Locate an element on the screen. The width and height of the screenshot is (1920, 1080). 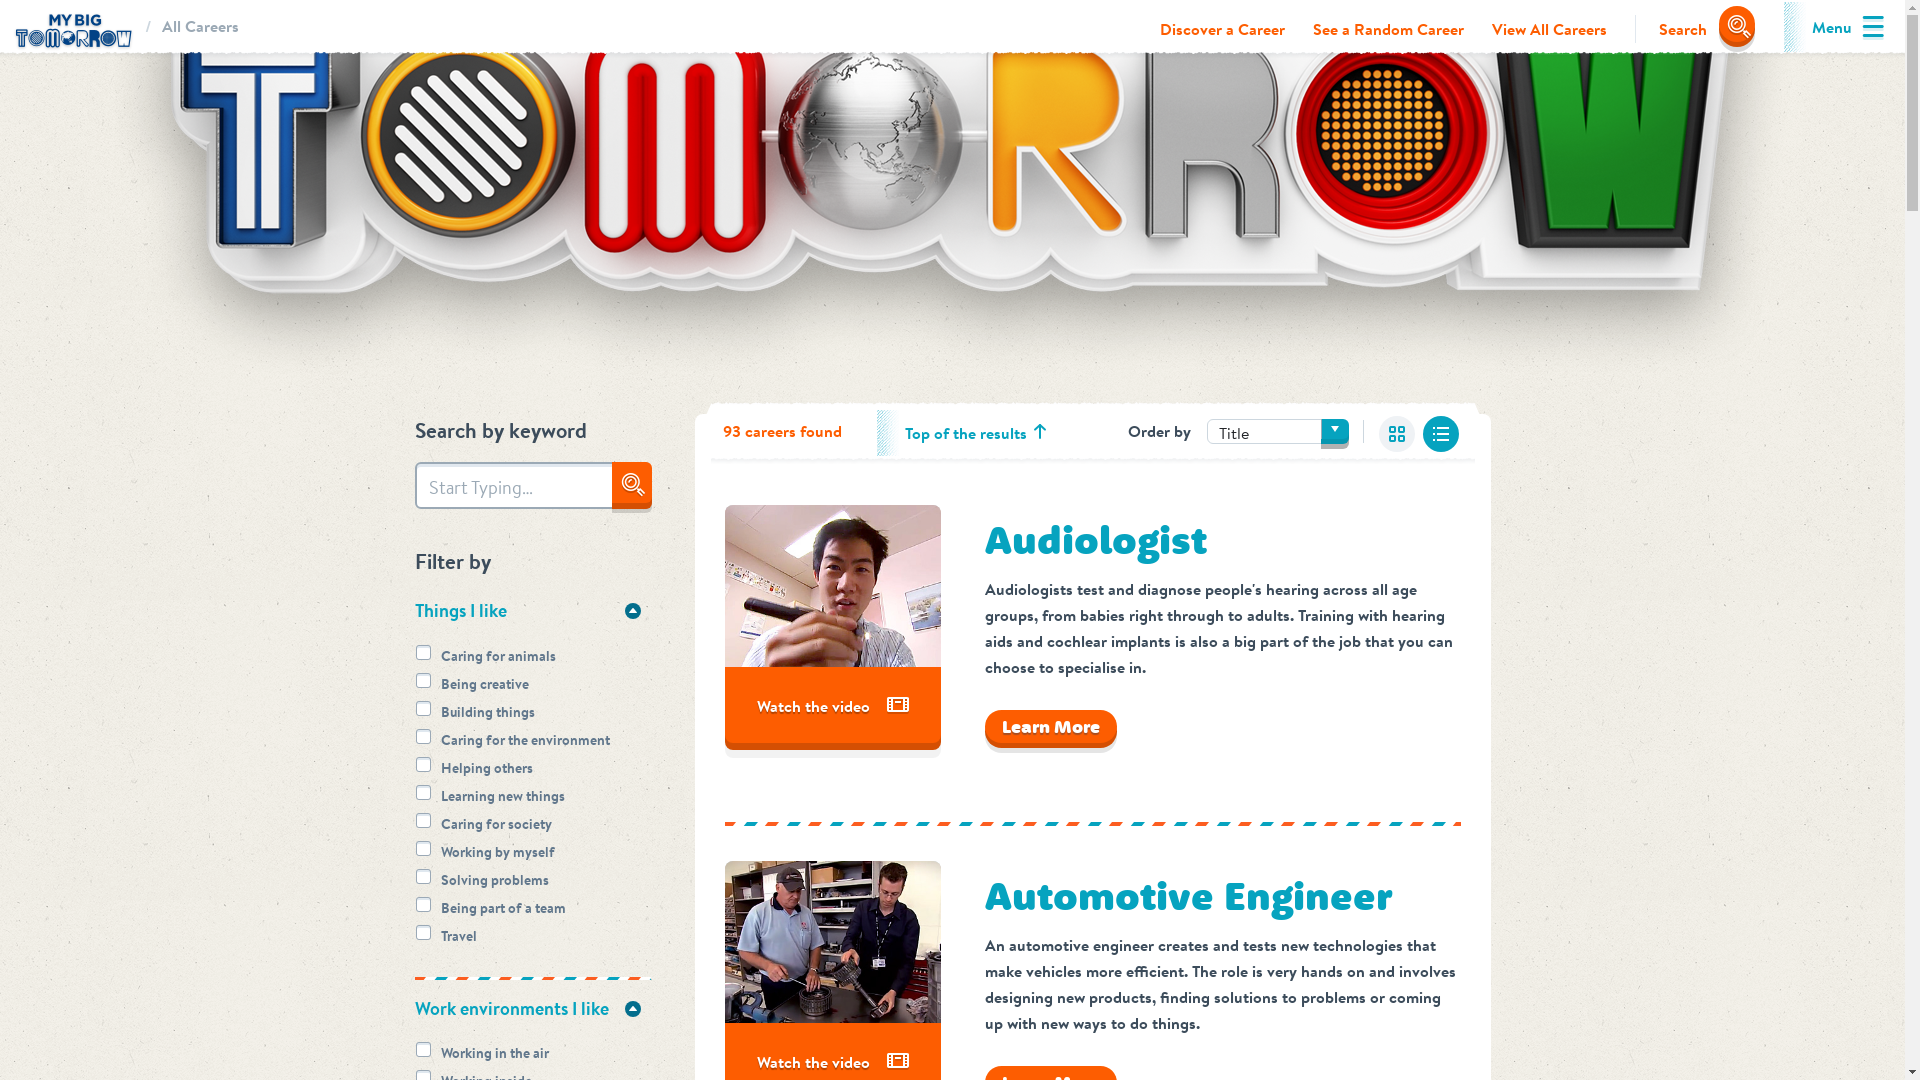
Menu is located at coordinates (1832, 27).